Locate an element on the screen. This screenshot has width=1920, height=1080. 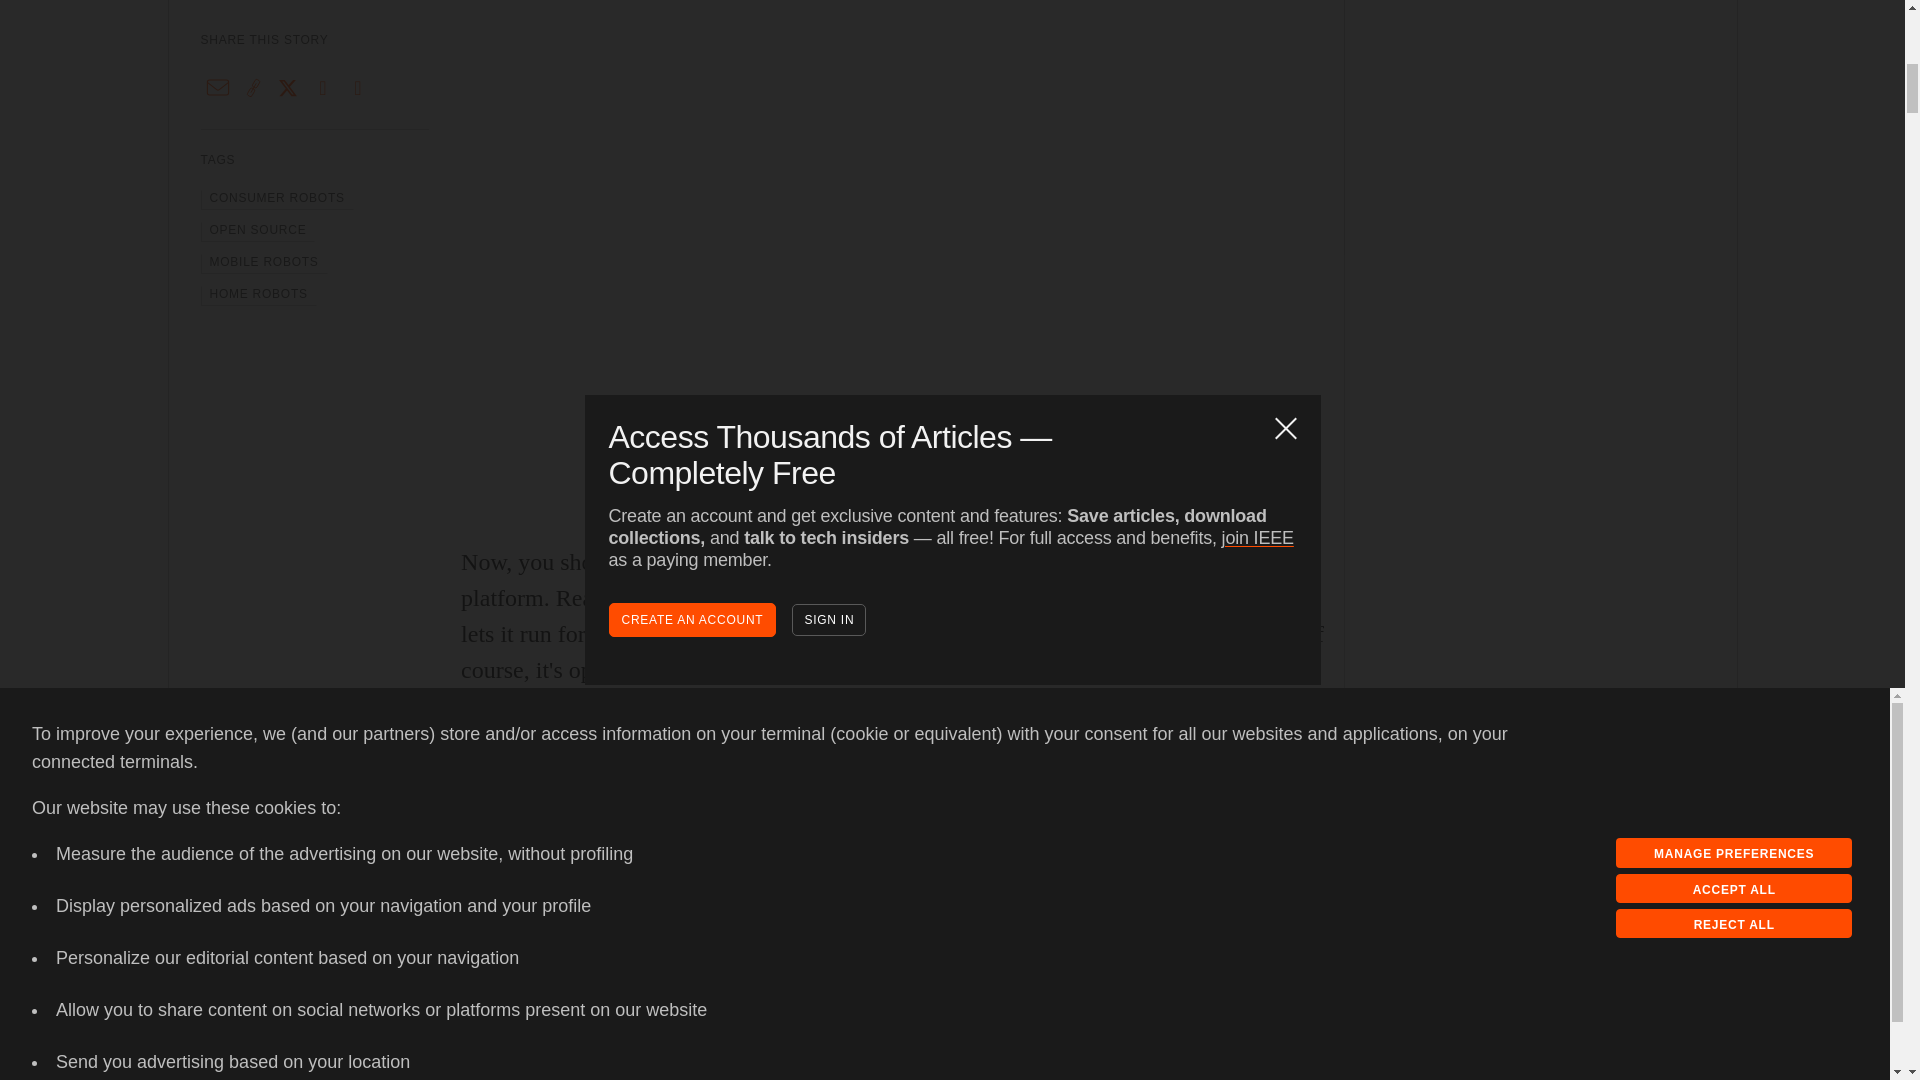
Privacy Policy is located at coordinates (88, 40).